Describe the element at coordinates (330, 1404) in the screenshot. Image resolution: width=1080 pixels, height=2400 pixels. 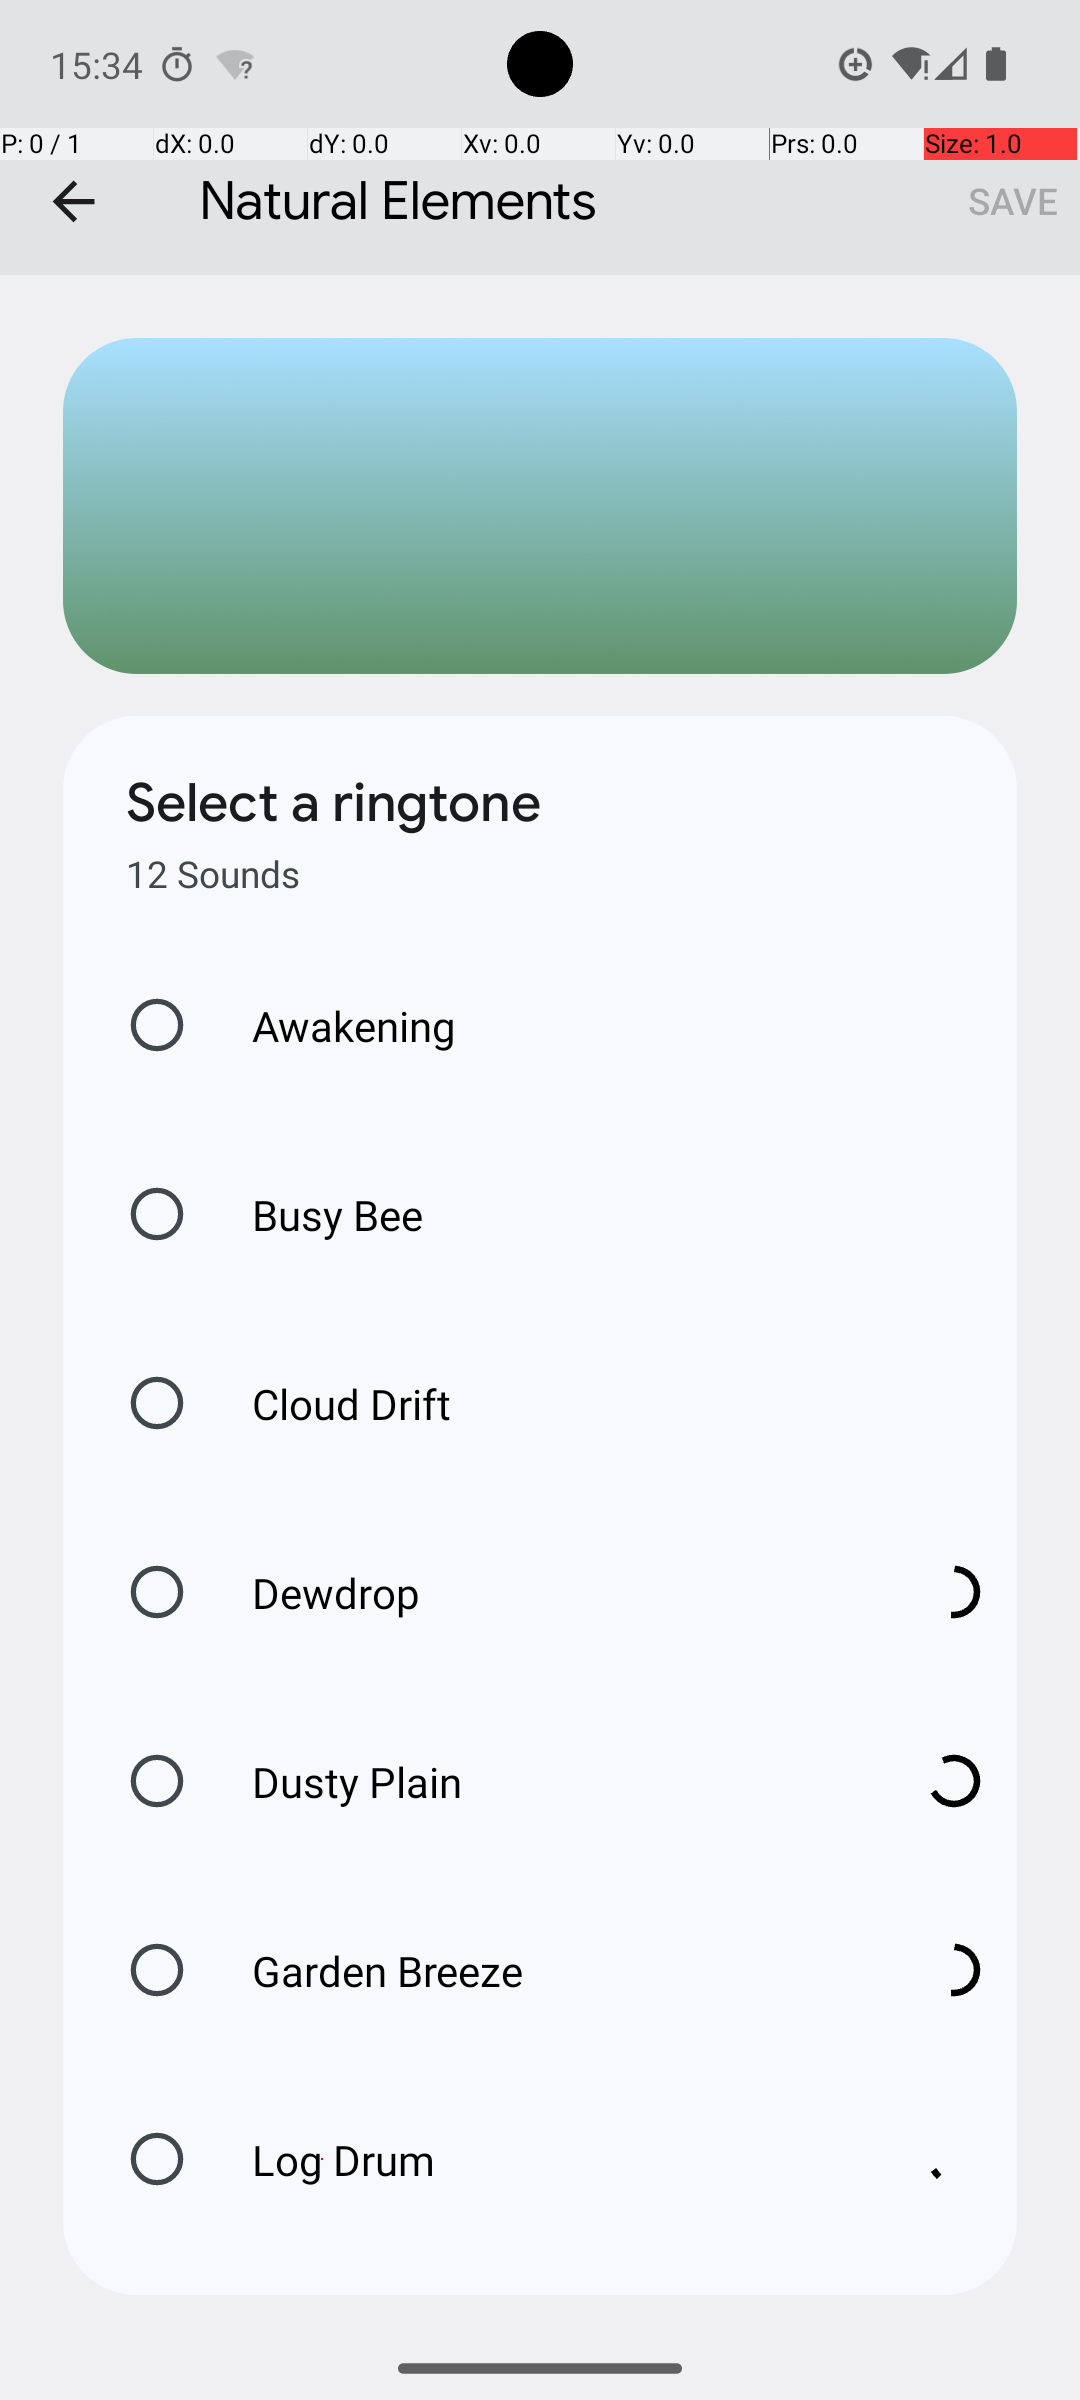
I see `Cloud Drift` at that location.